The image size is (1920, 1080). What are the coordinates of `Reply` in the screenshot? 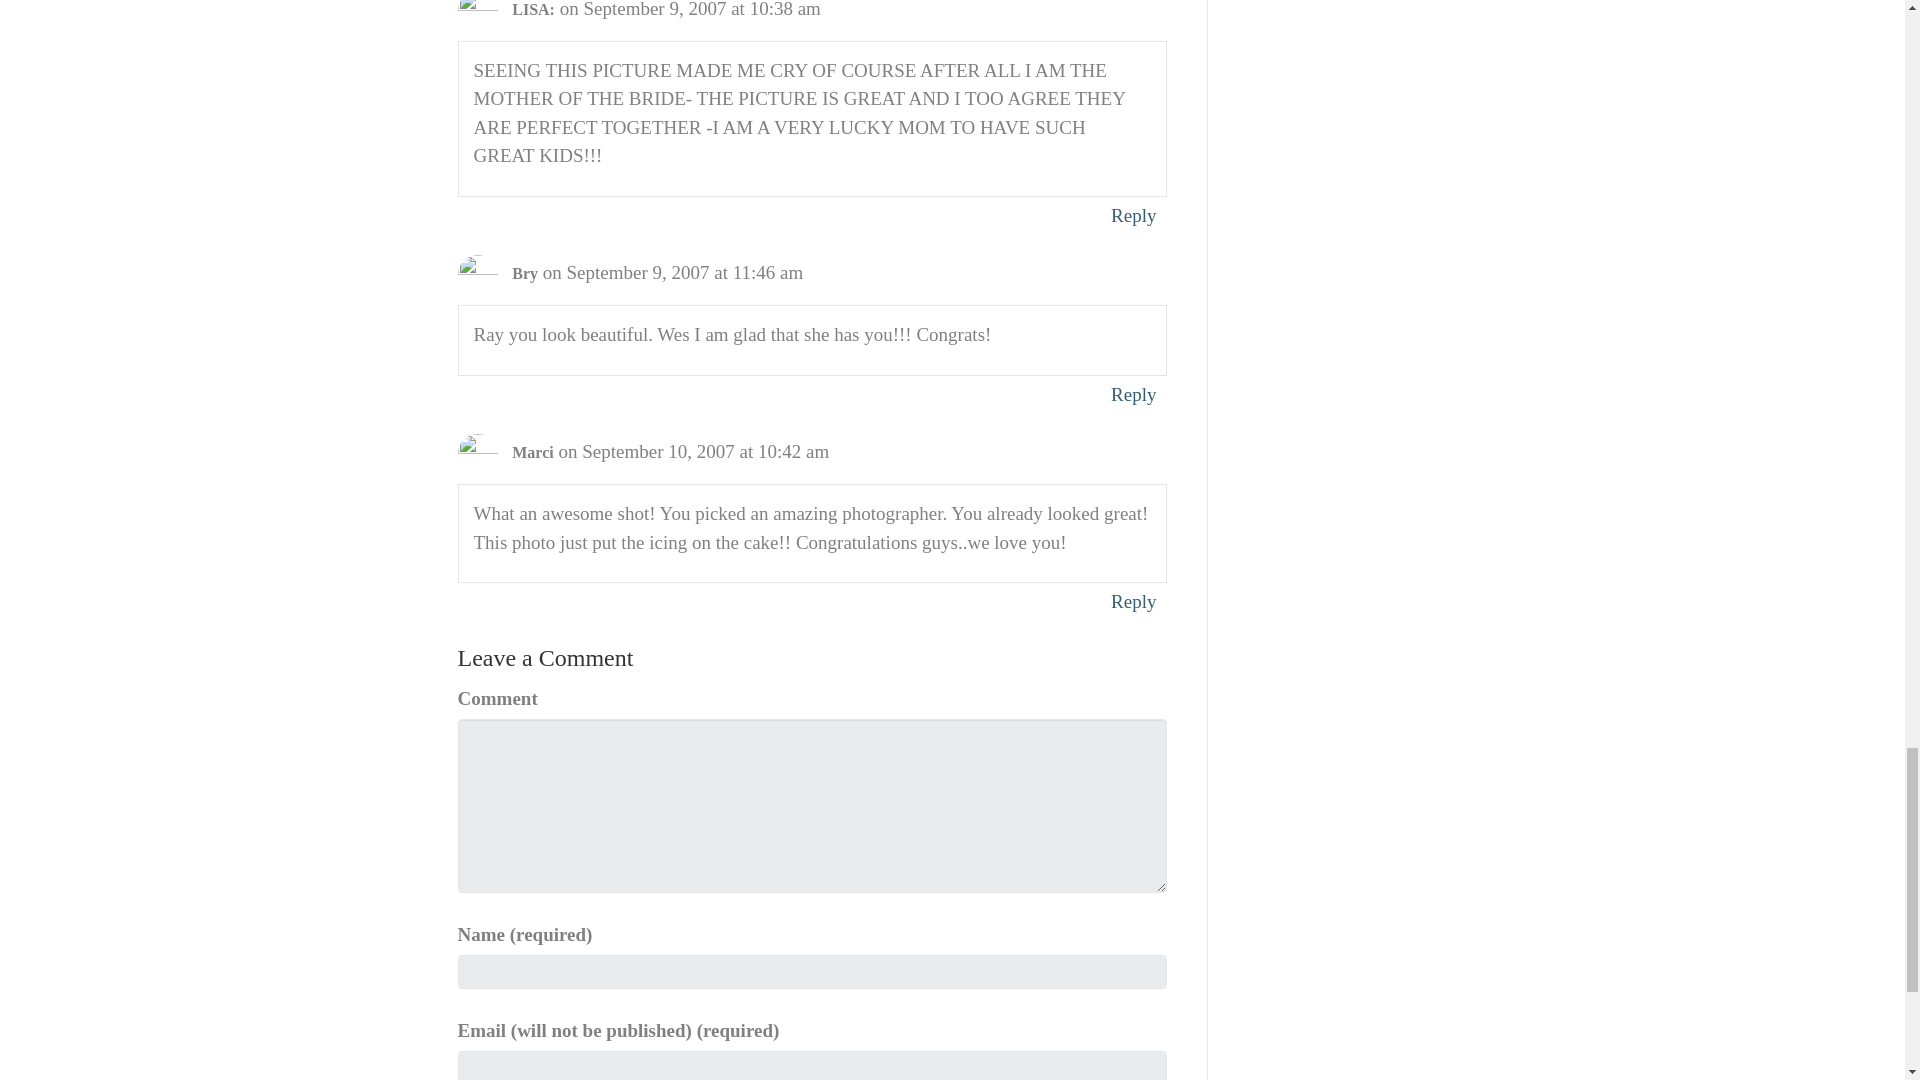 It's located at (1133, 215).